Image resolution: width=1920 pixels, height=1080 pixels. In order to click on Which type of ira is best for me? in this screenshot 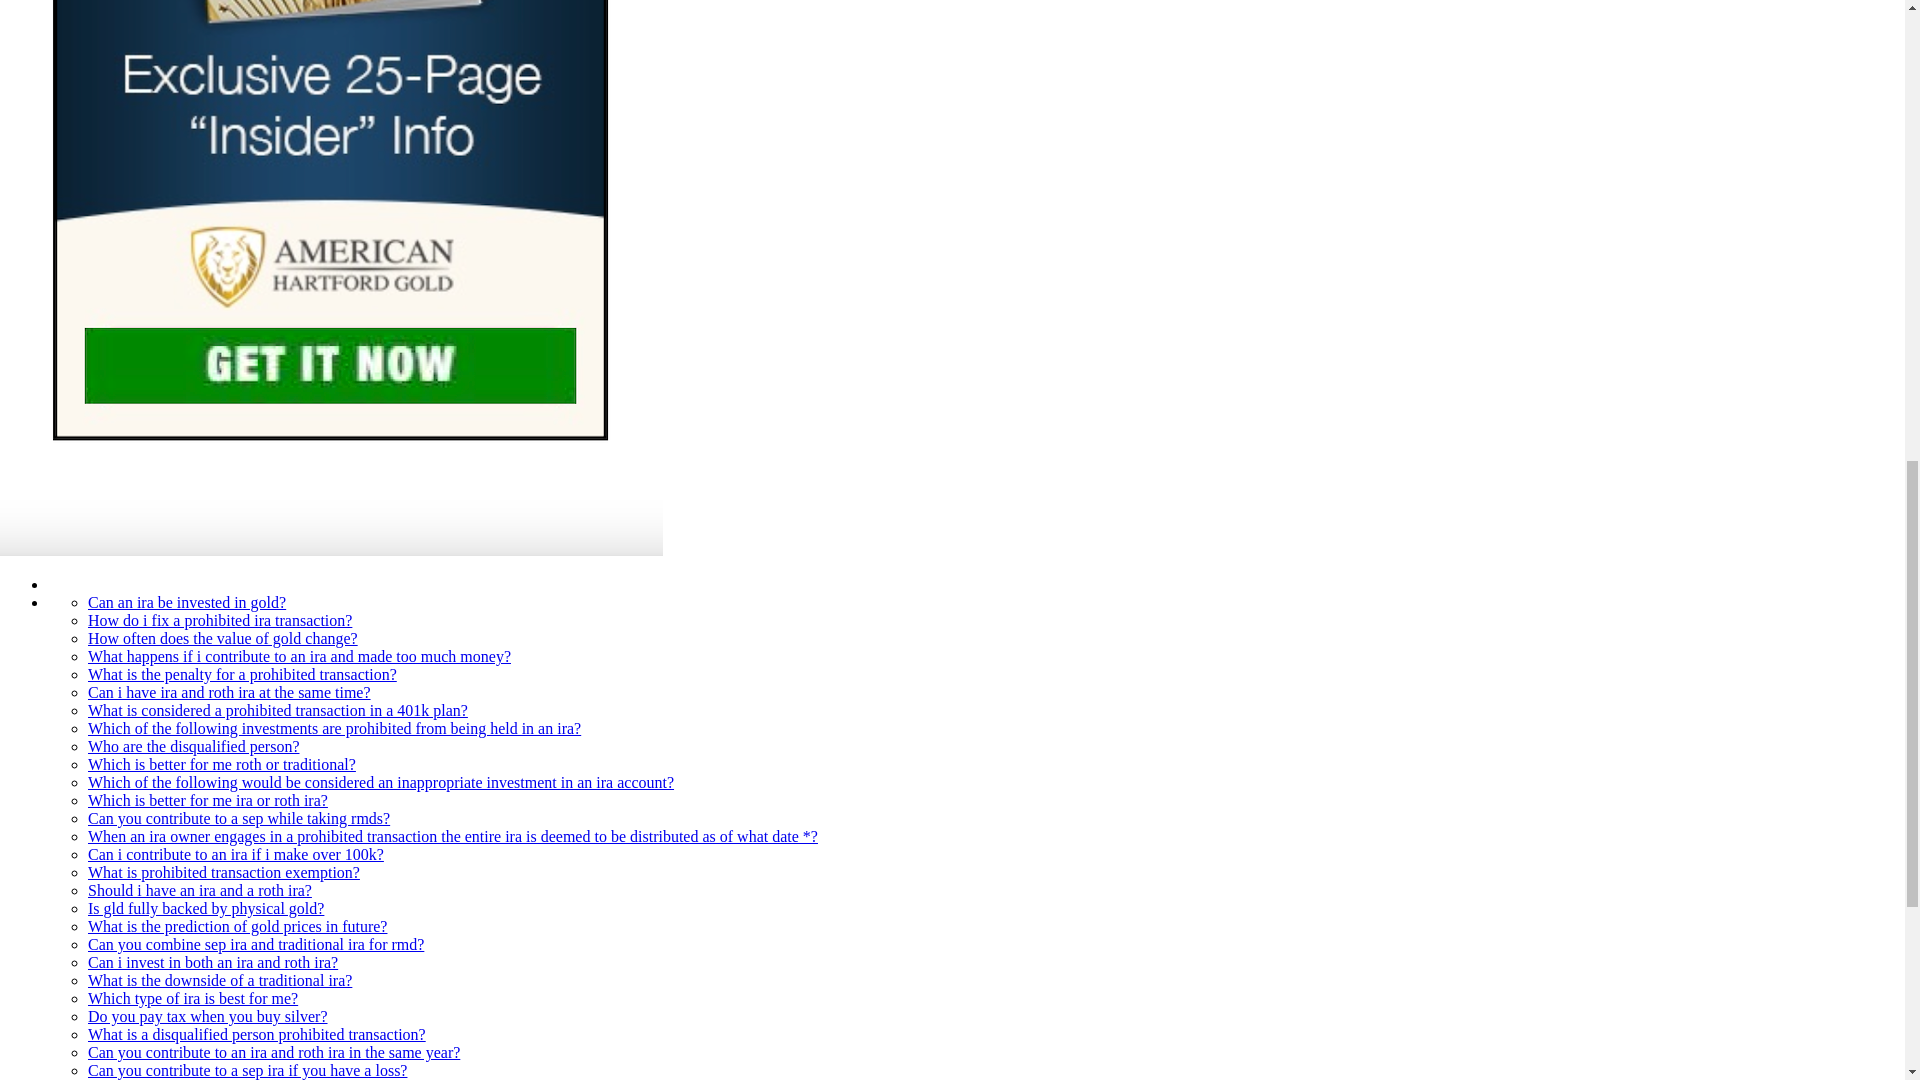, I will do `click(192, 998)`.